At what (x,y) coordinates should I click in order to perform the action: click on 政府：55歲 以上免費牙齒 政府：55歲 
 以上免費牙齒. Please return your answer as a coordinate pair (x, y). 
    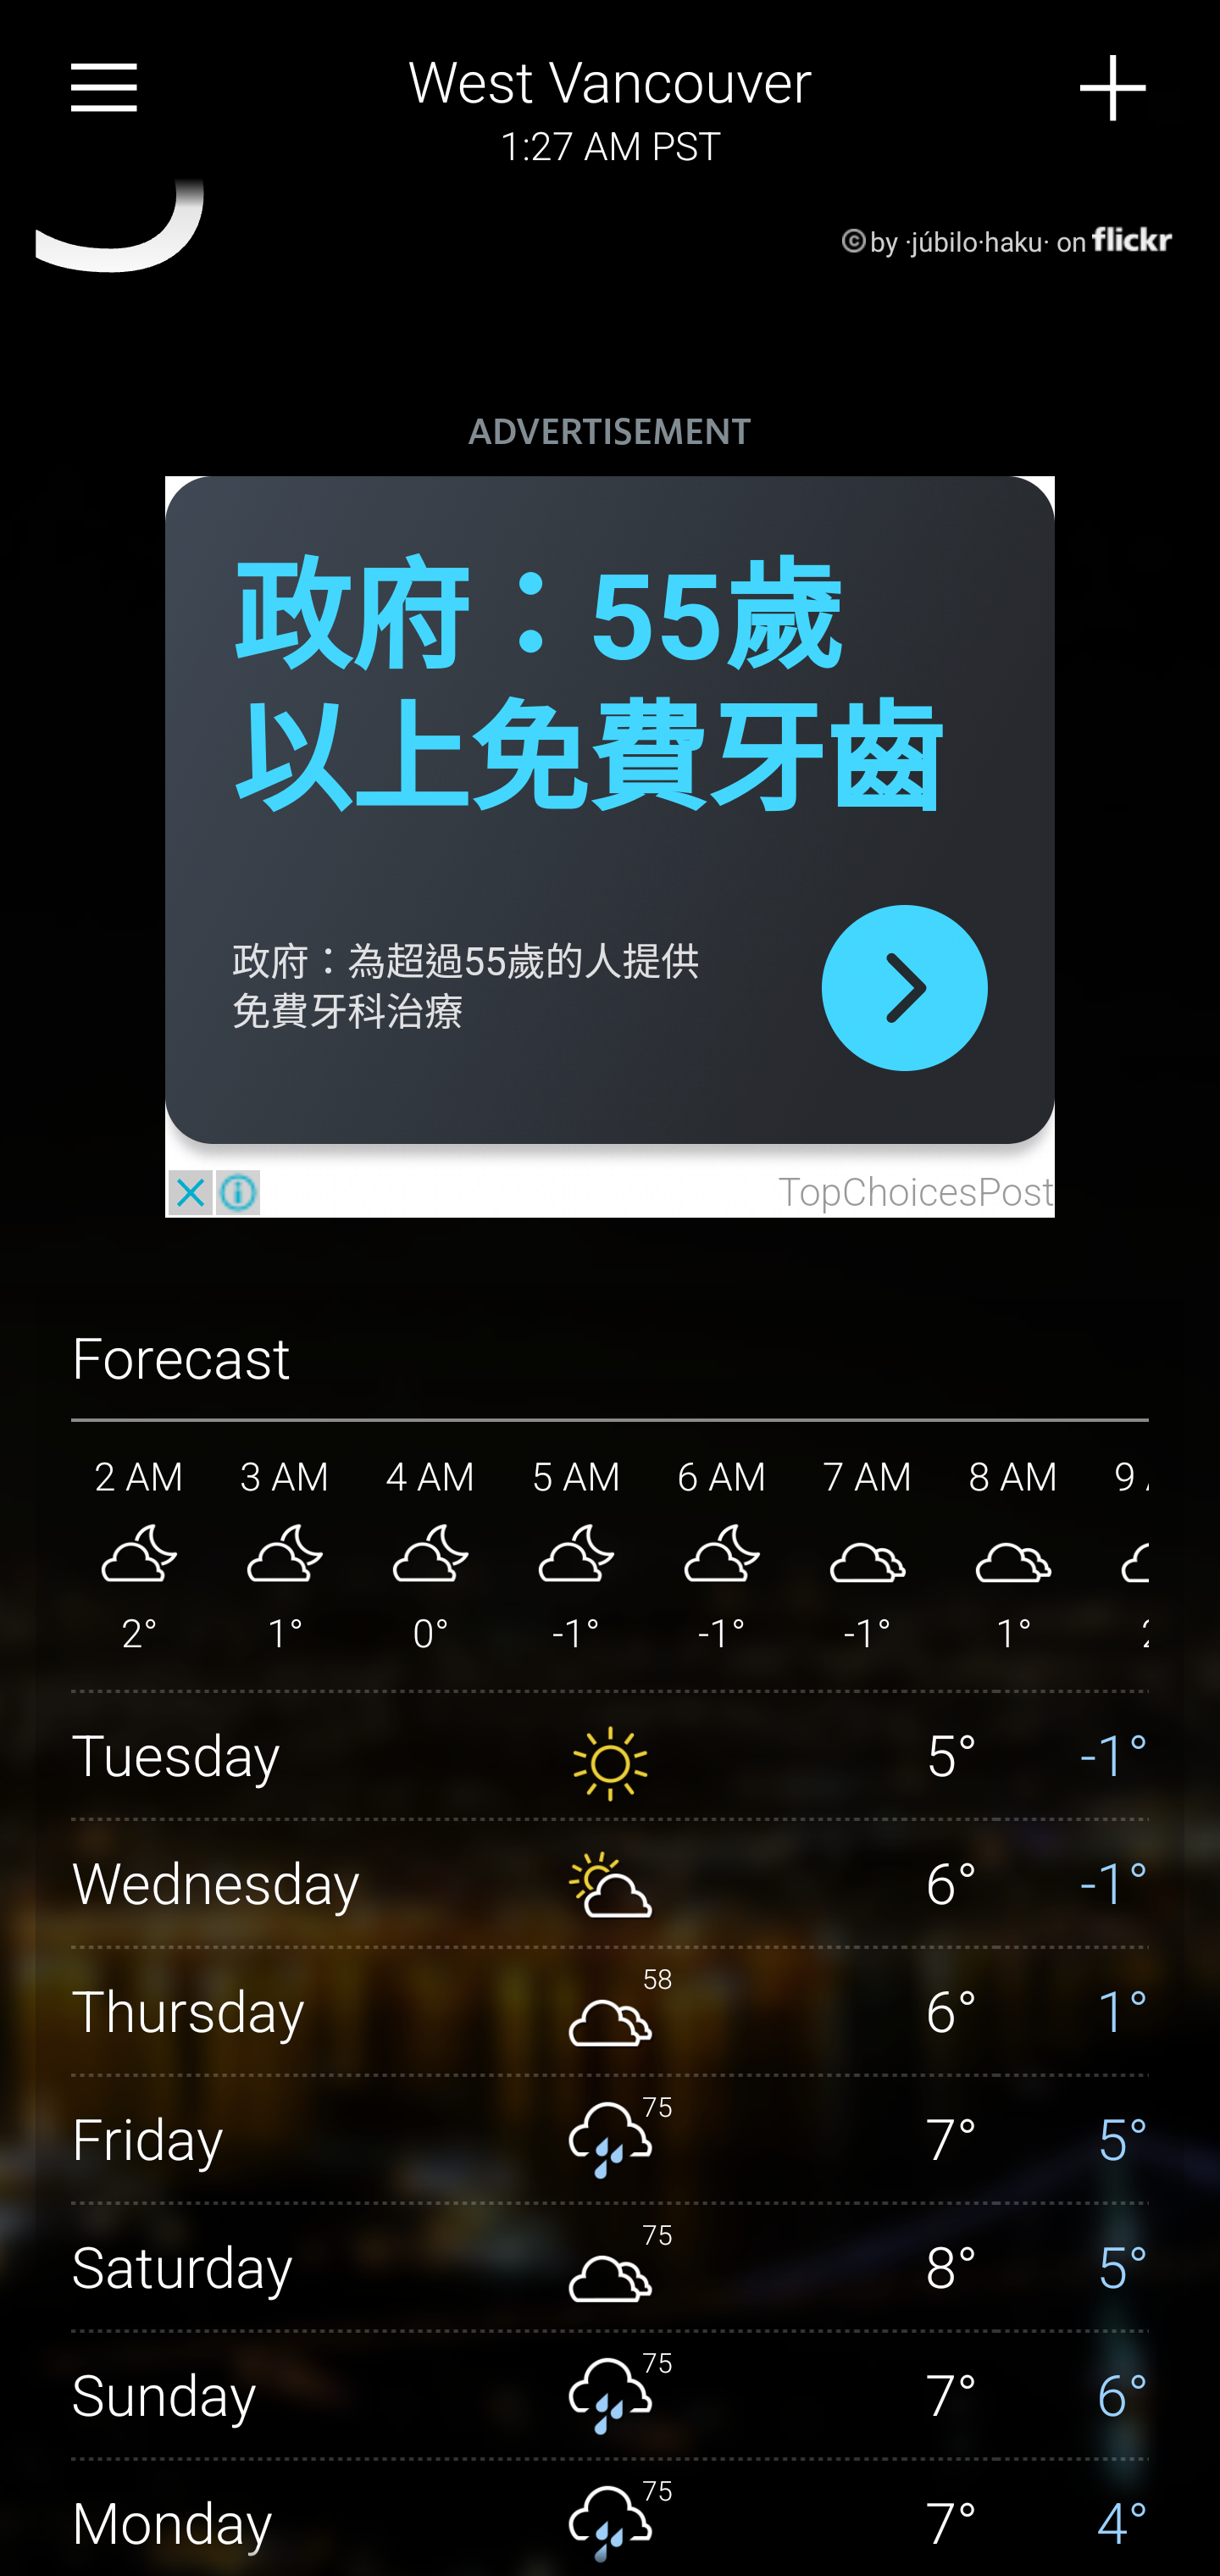
    Looking at the image, I should click on (587, 690).